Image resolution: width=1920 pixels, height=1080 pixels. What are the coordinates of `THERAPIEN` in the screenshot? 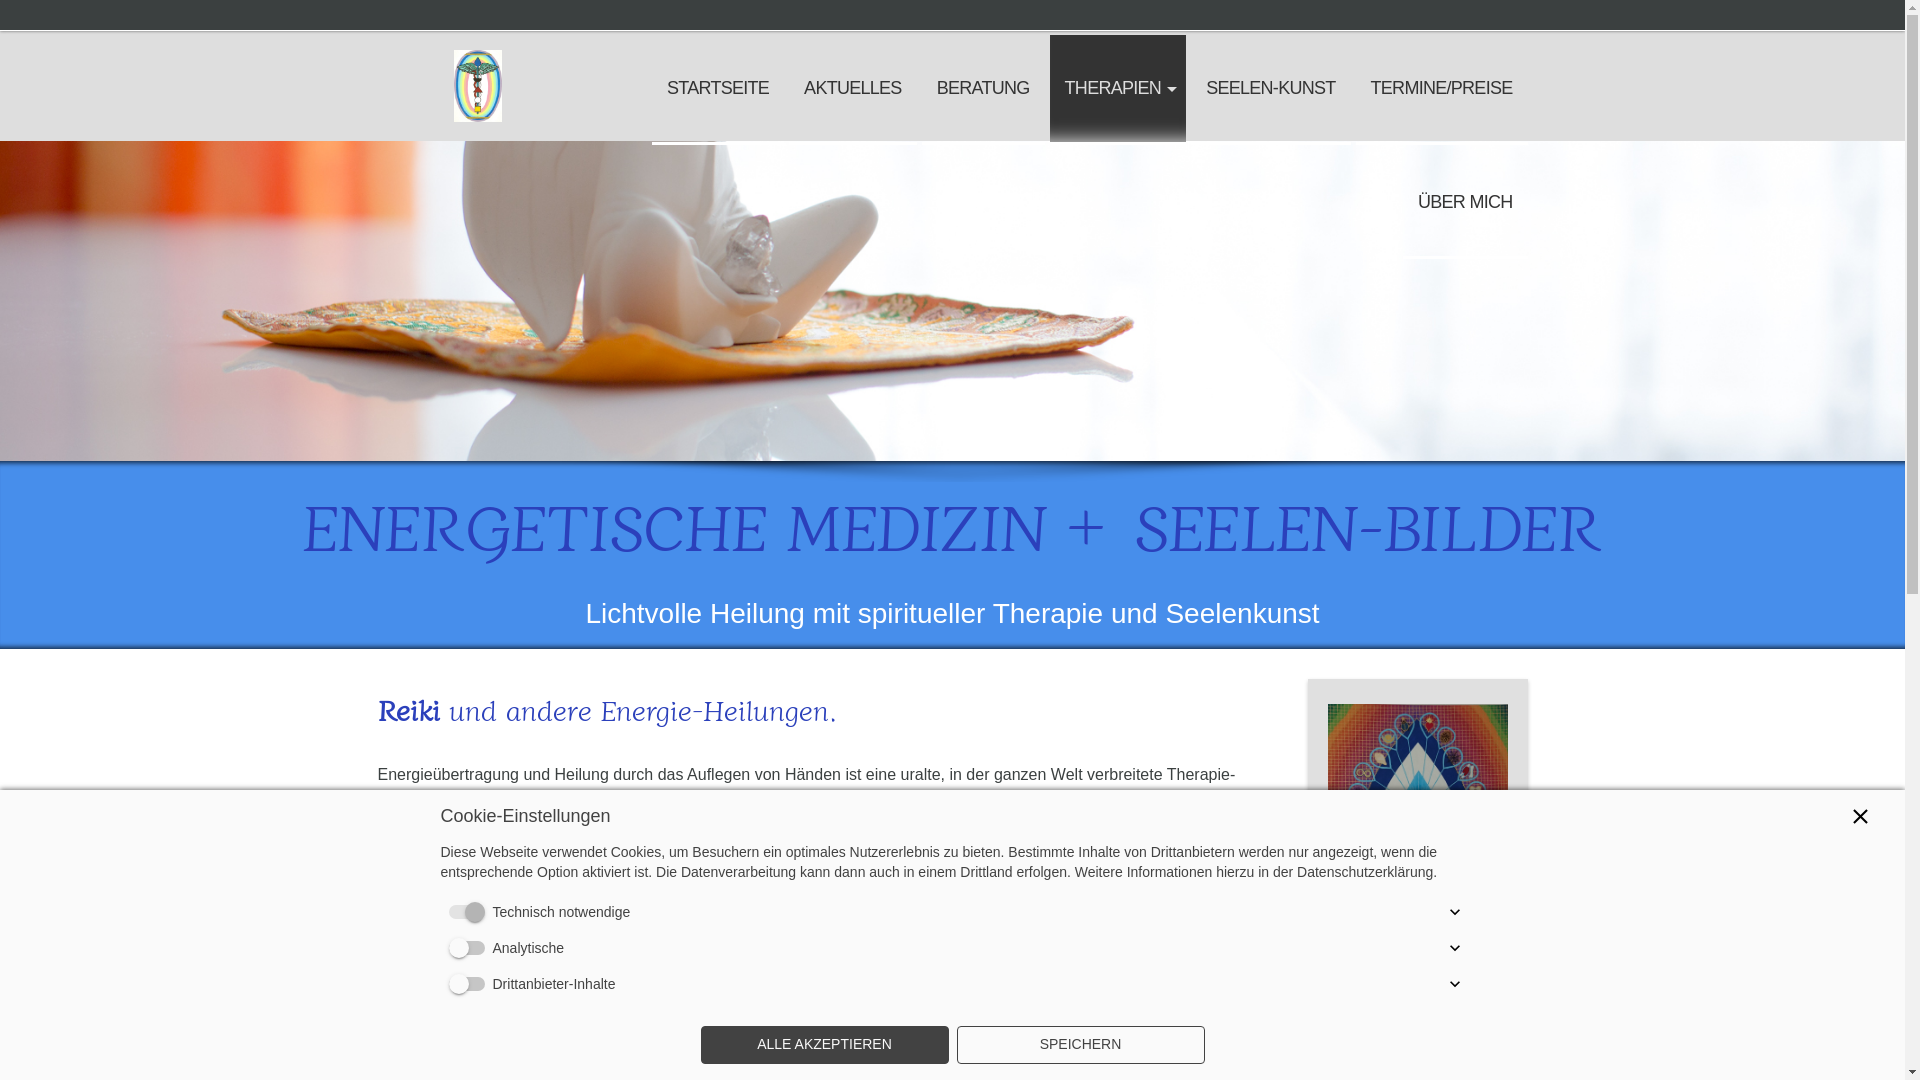 It's located at (1118, 90).